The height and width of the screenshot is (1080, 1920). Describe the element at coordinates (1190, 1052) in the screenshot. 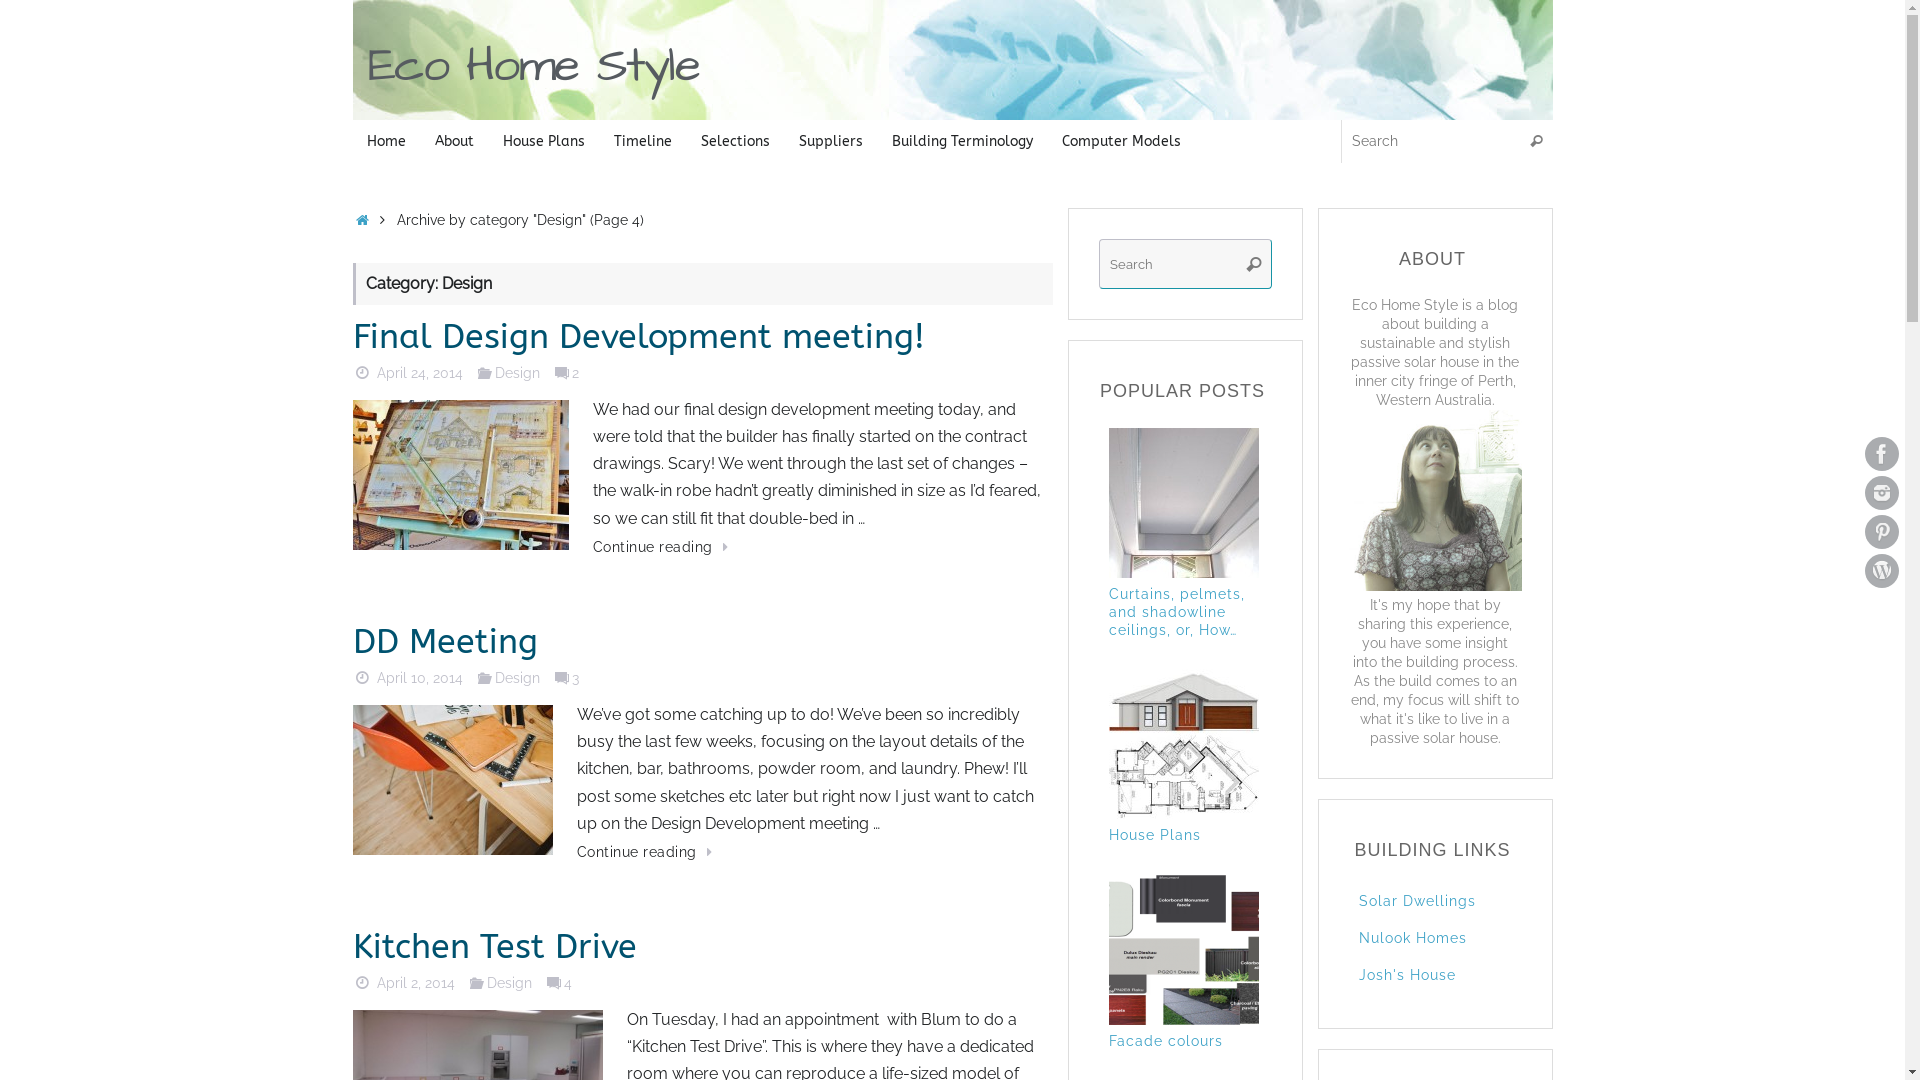

I see `Facade colours` at that location.